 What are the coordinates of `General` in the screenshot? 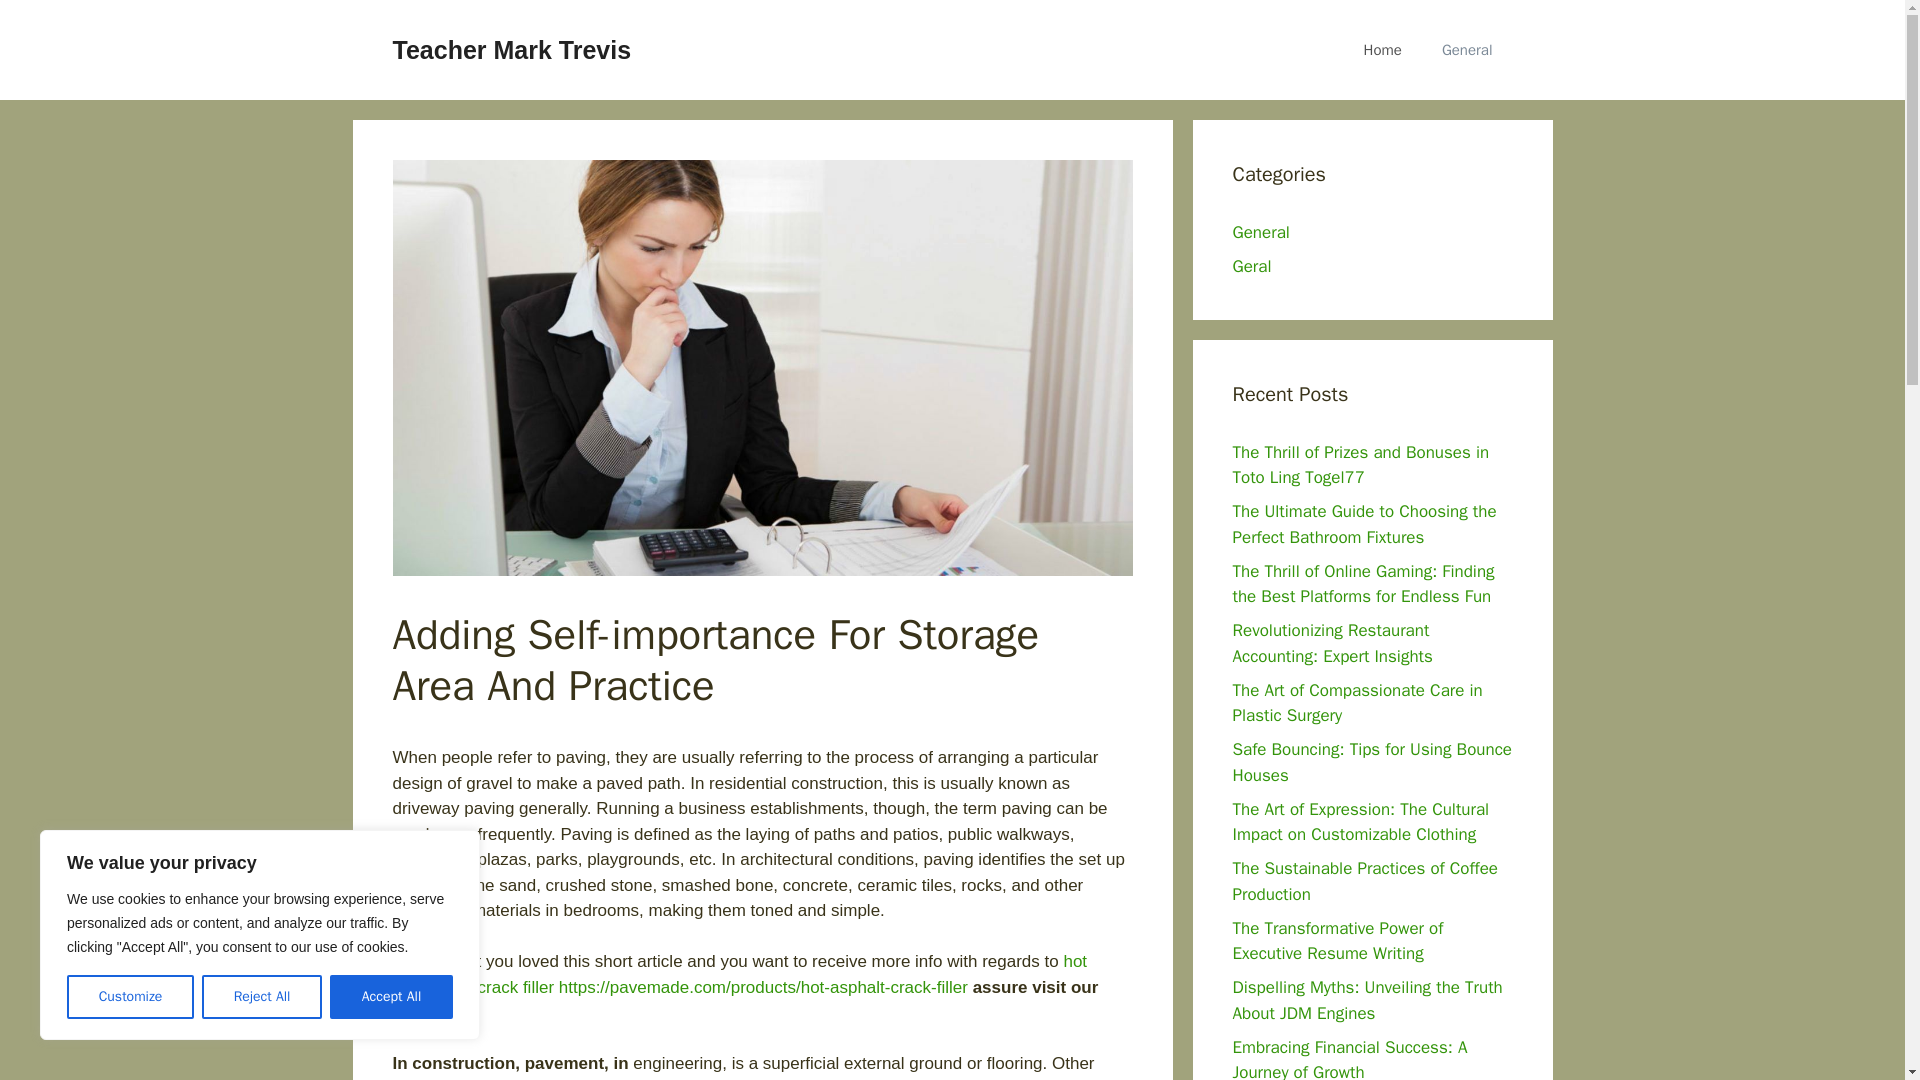 It's located at (1260, 232).